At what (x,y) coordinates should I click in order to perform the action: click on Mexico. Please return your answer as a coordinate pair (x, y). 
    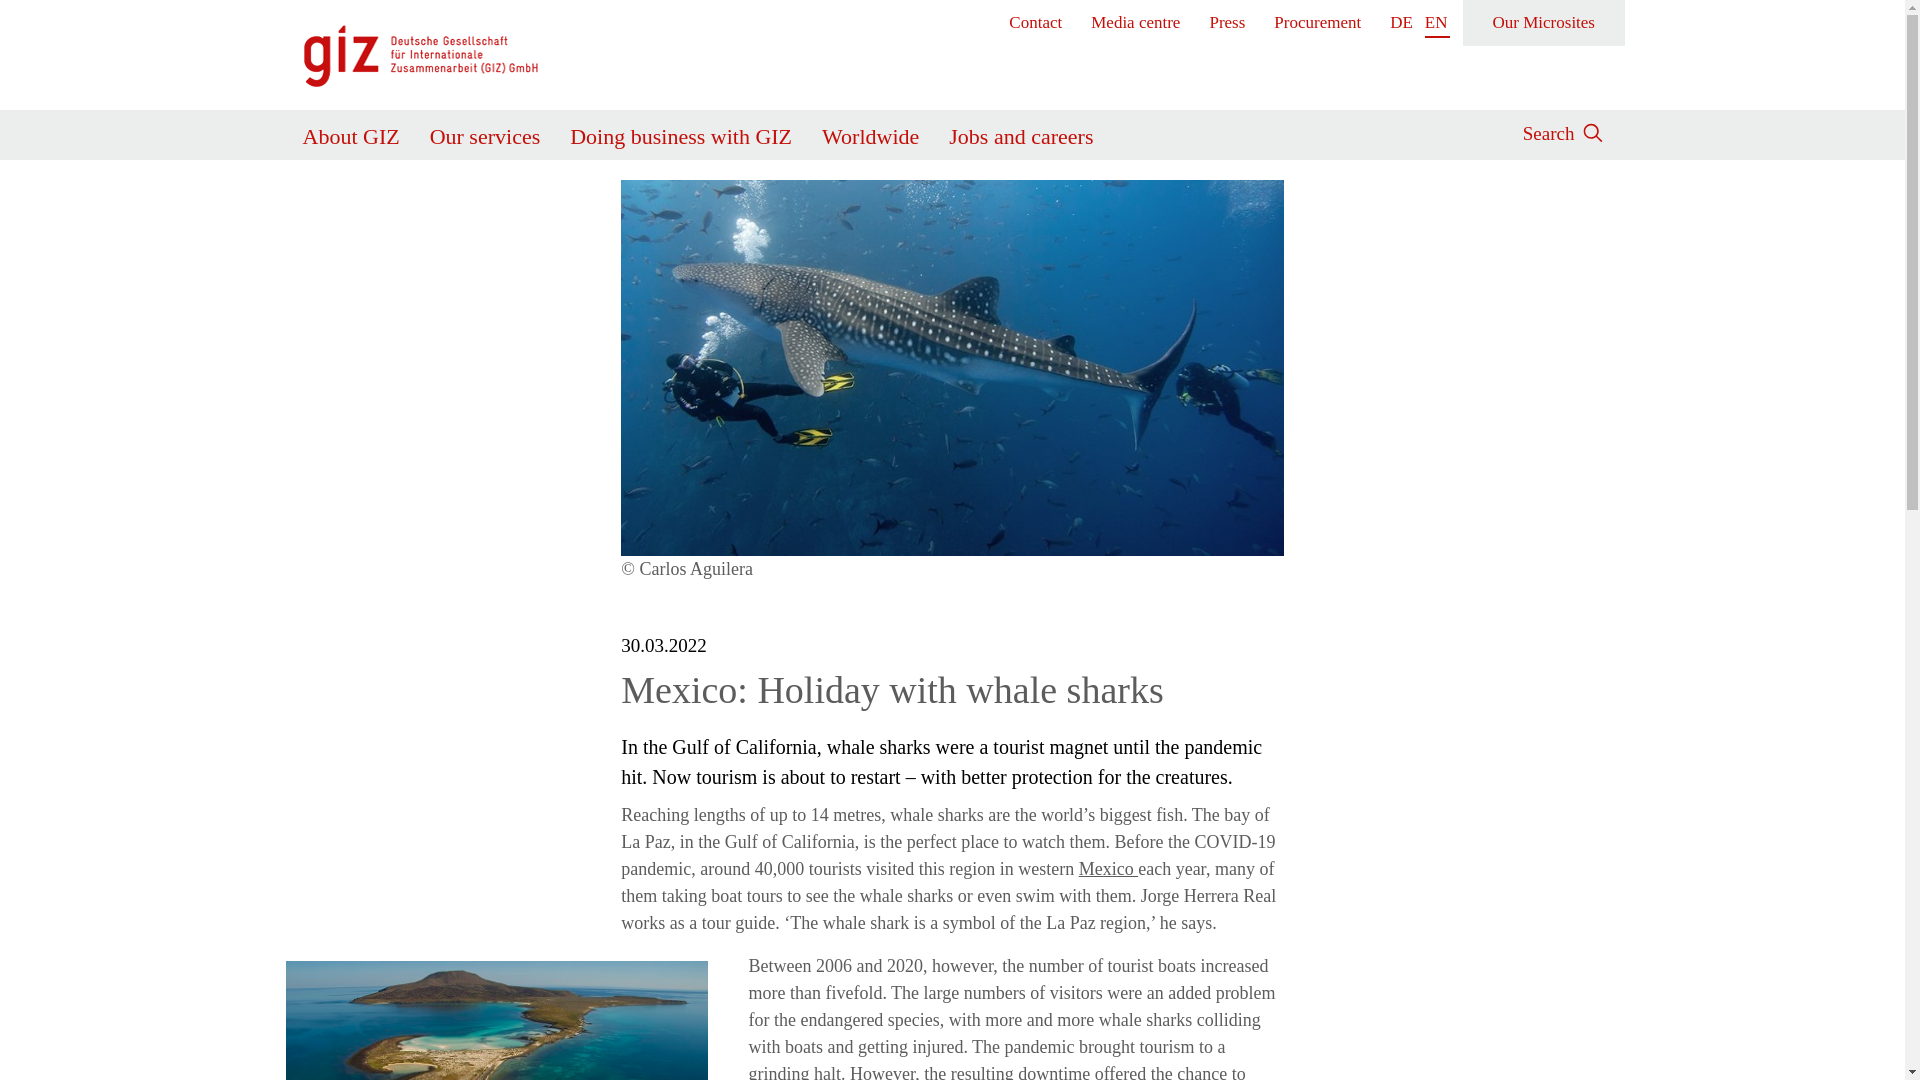
    Looking at the image, I should click on (1108, 868).